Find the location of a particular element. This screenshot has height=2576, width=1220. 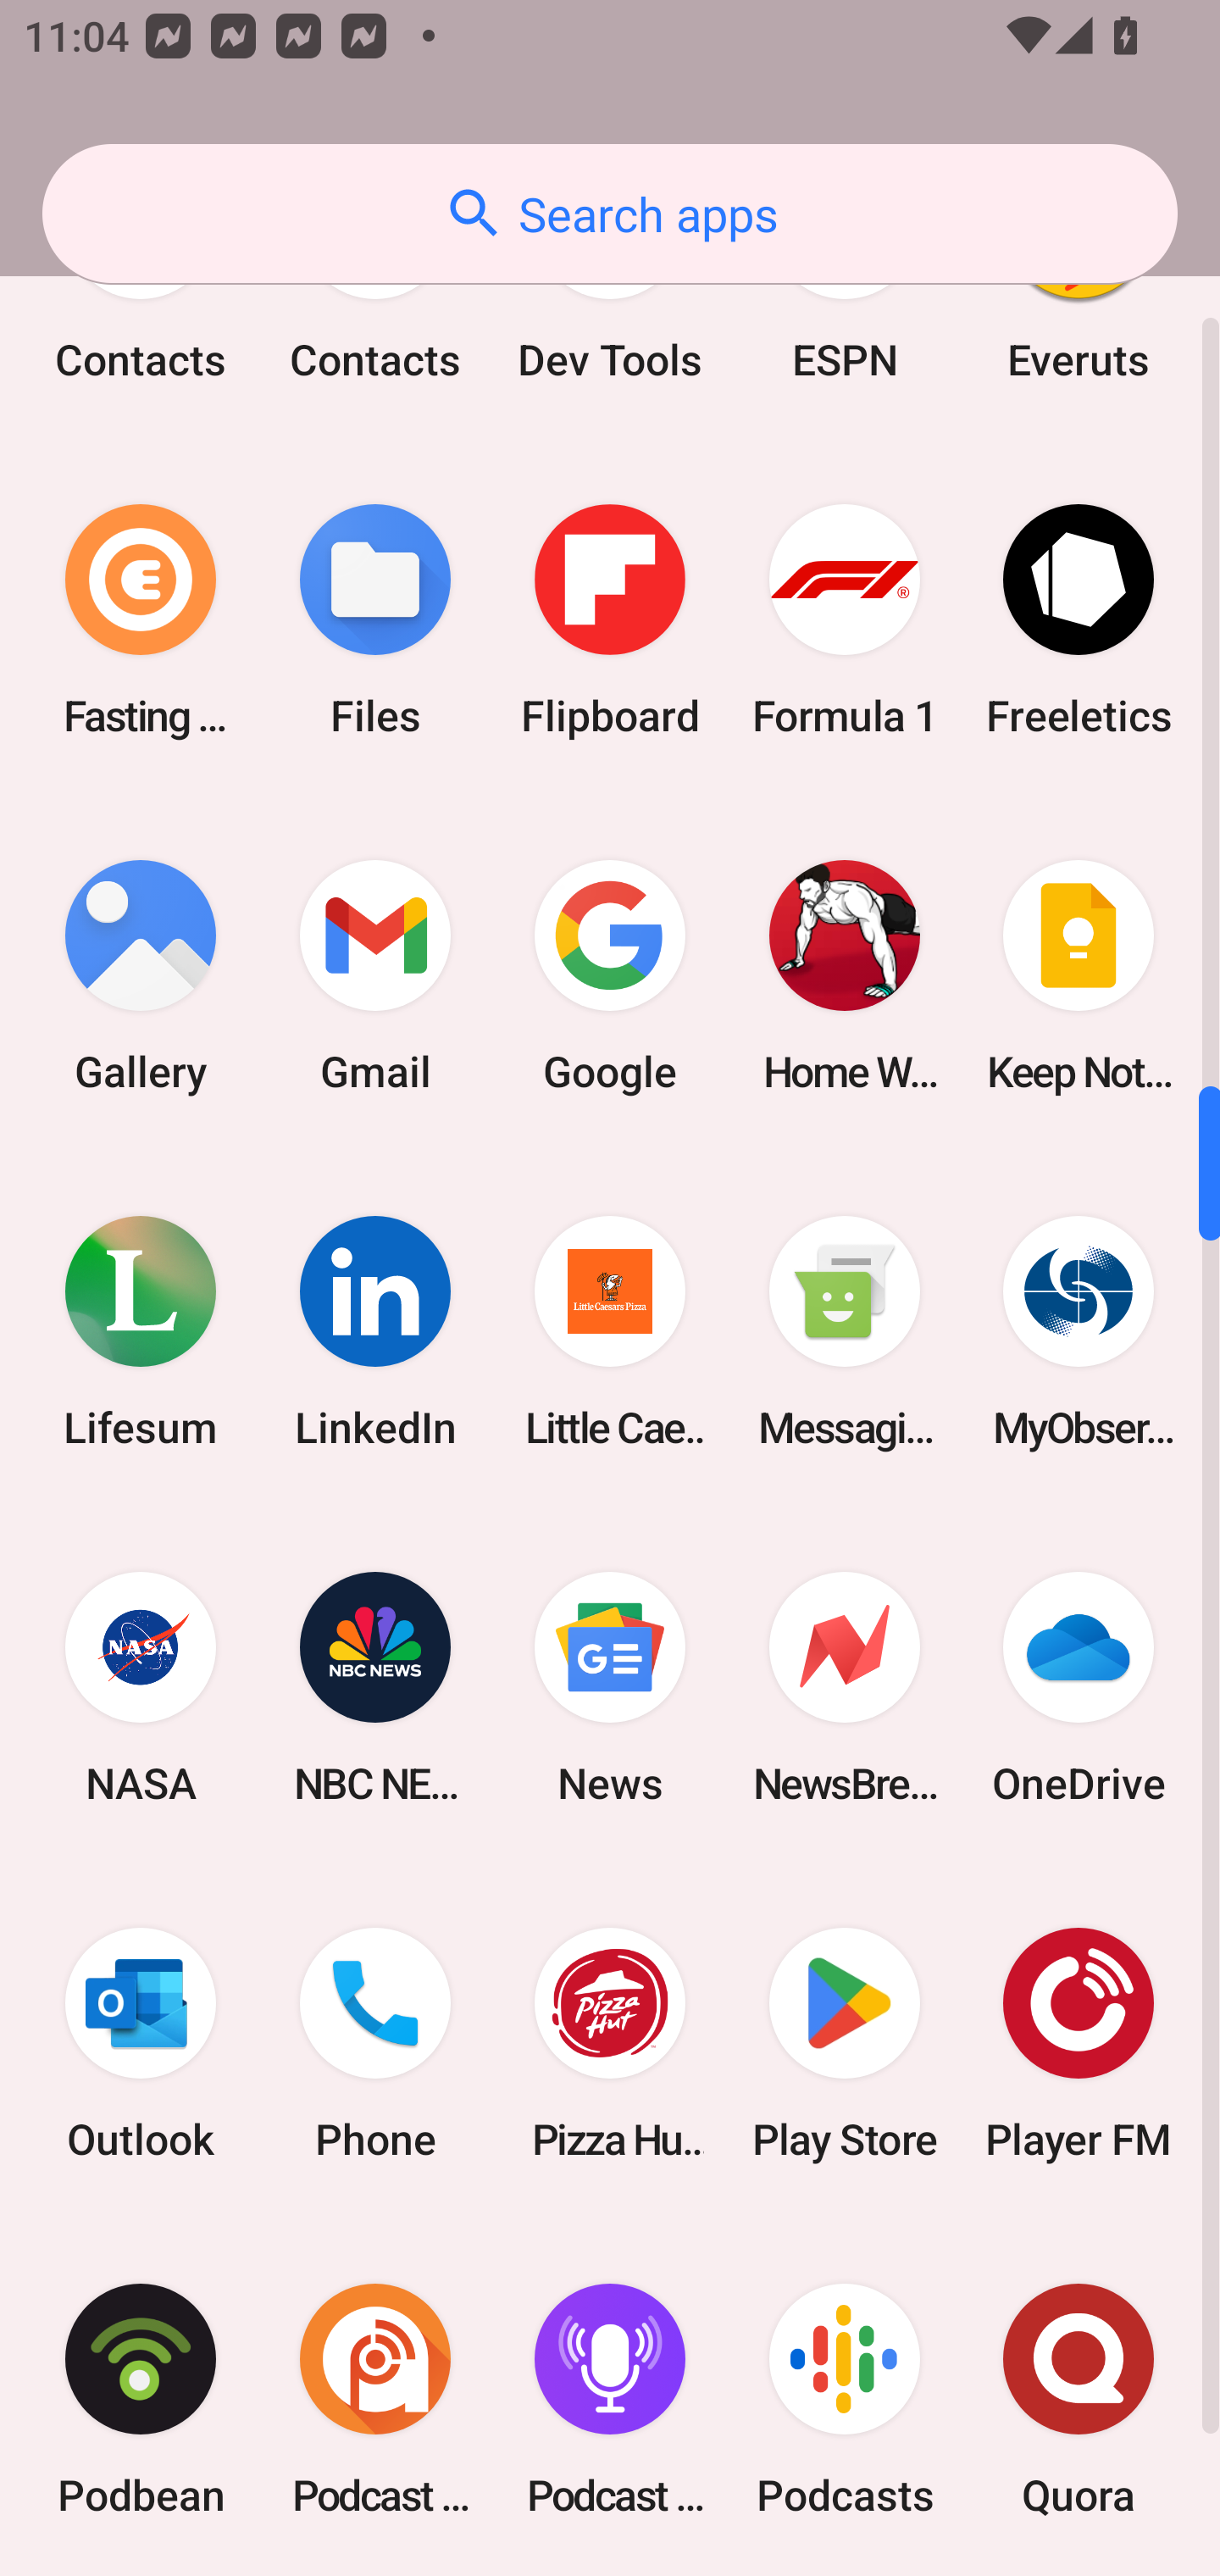

Formula 1 is located at coordinates (844, 620).